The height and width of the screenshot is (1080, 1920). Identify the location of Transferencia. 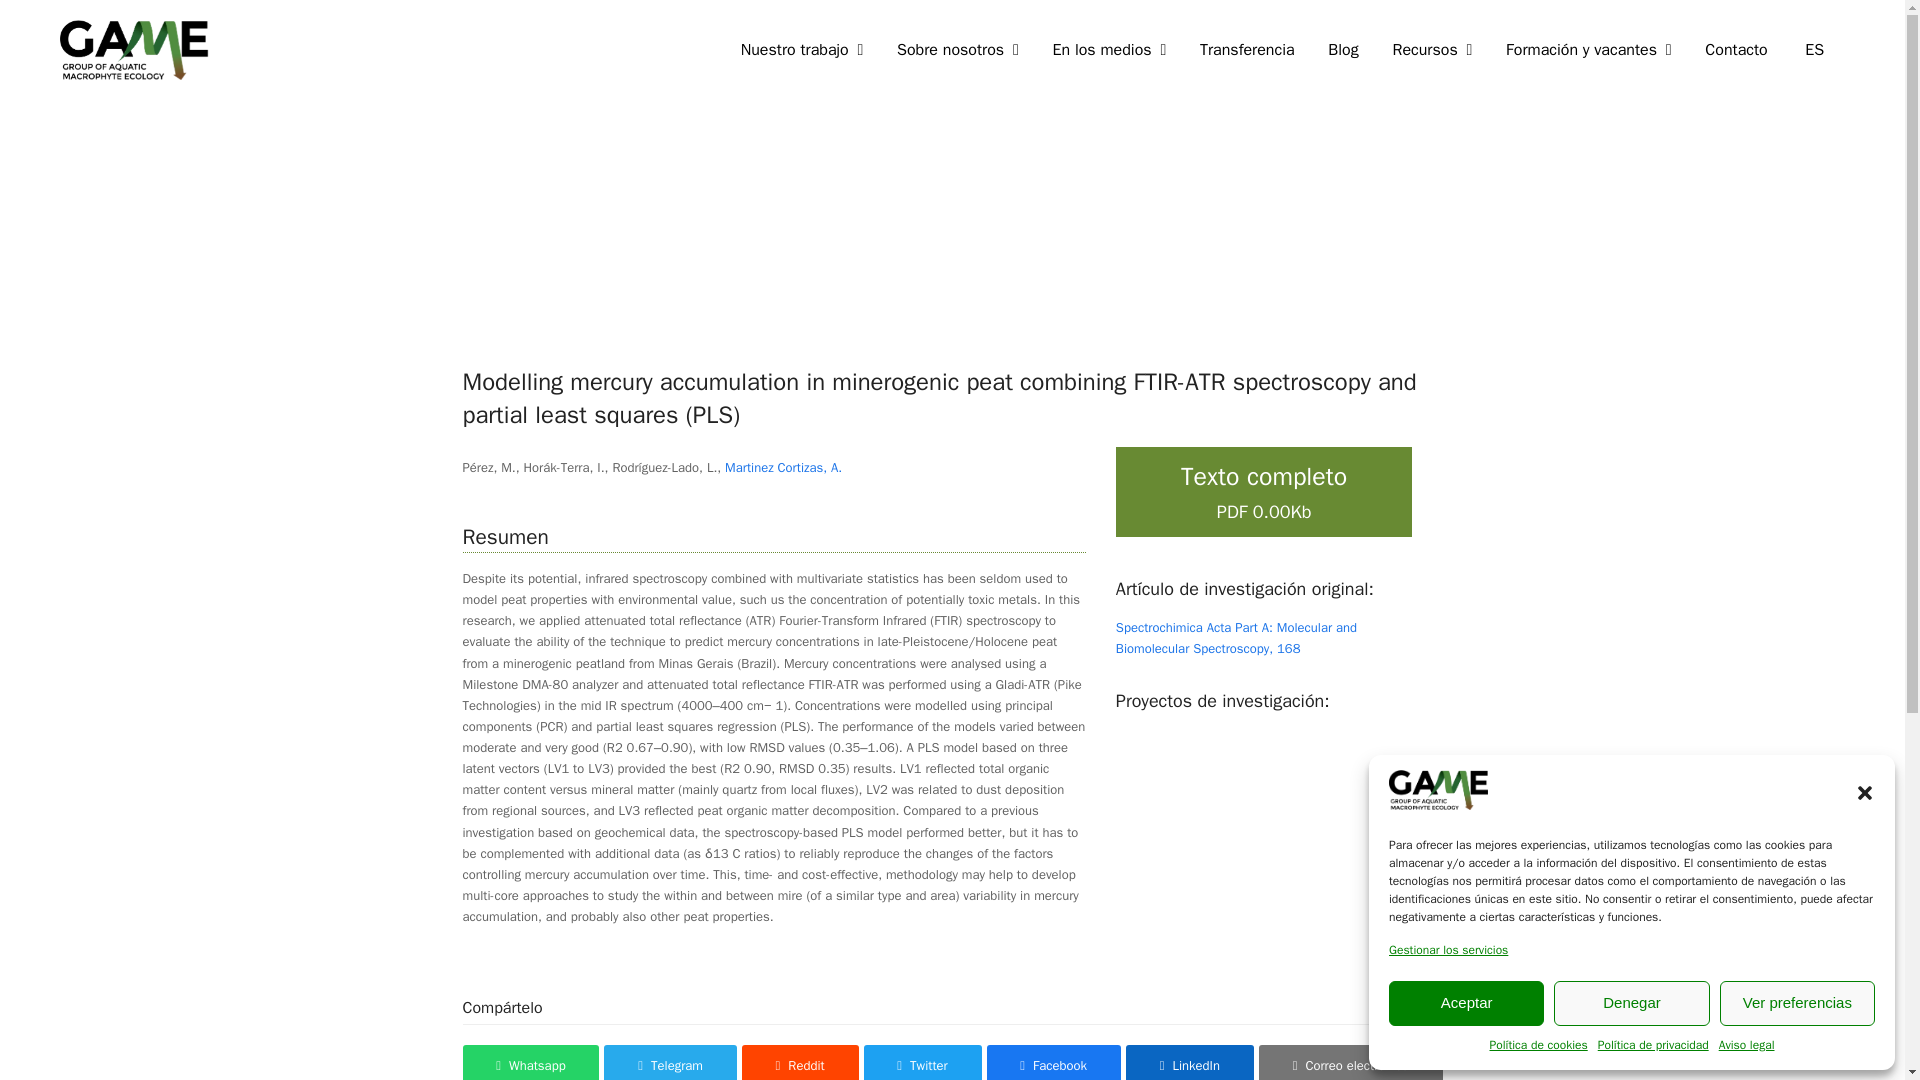
(1246, 50).